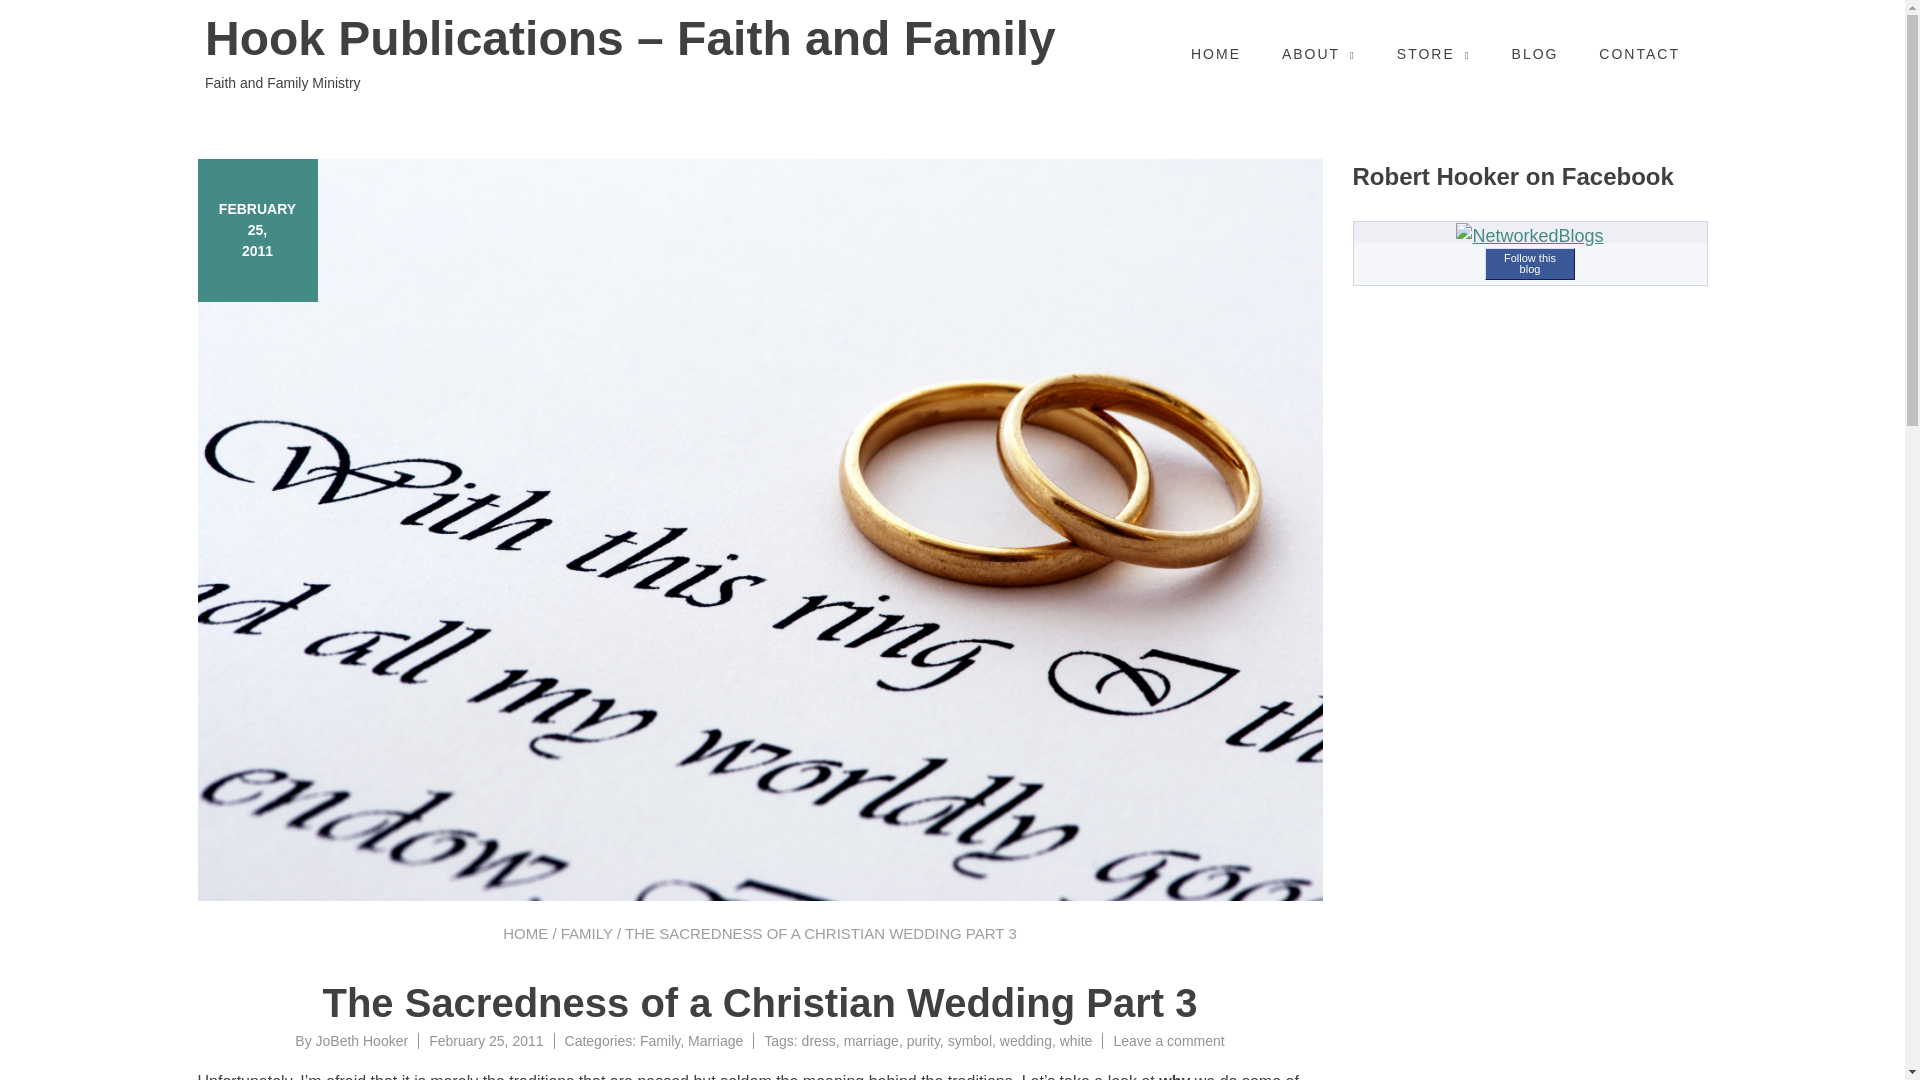 The height and width of the screenshot is (1080, 1920). Describe the element at coordinates (1529, 236) in the screenshot. I see `NetworkedBlogs` at that location.